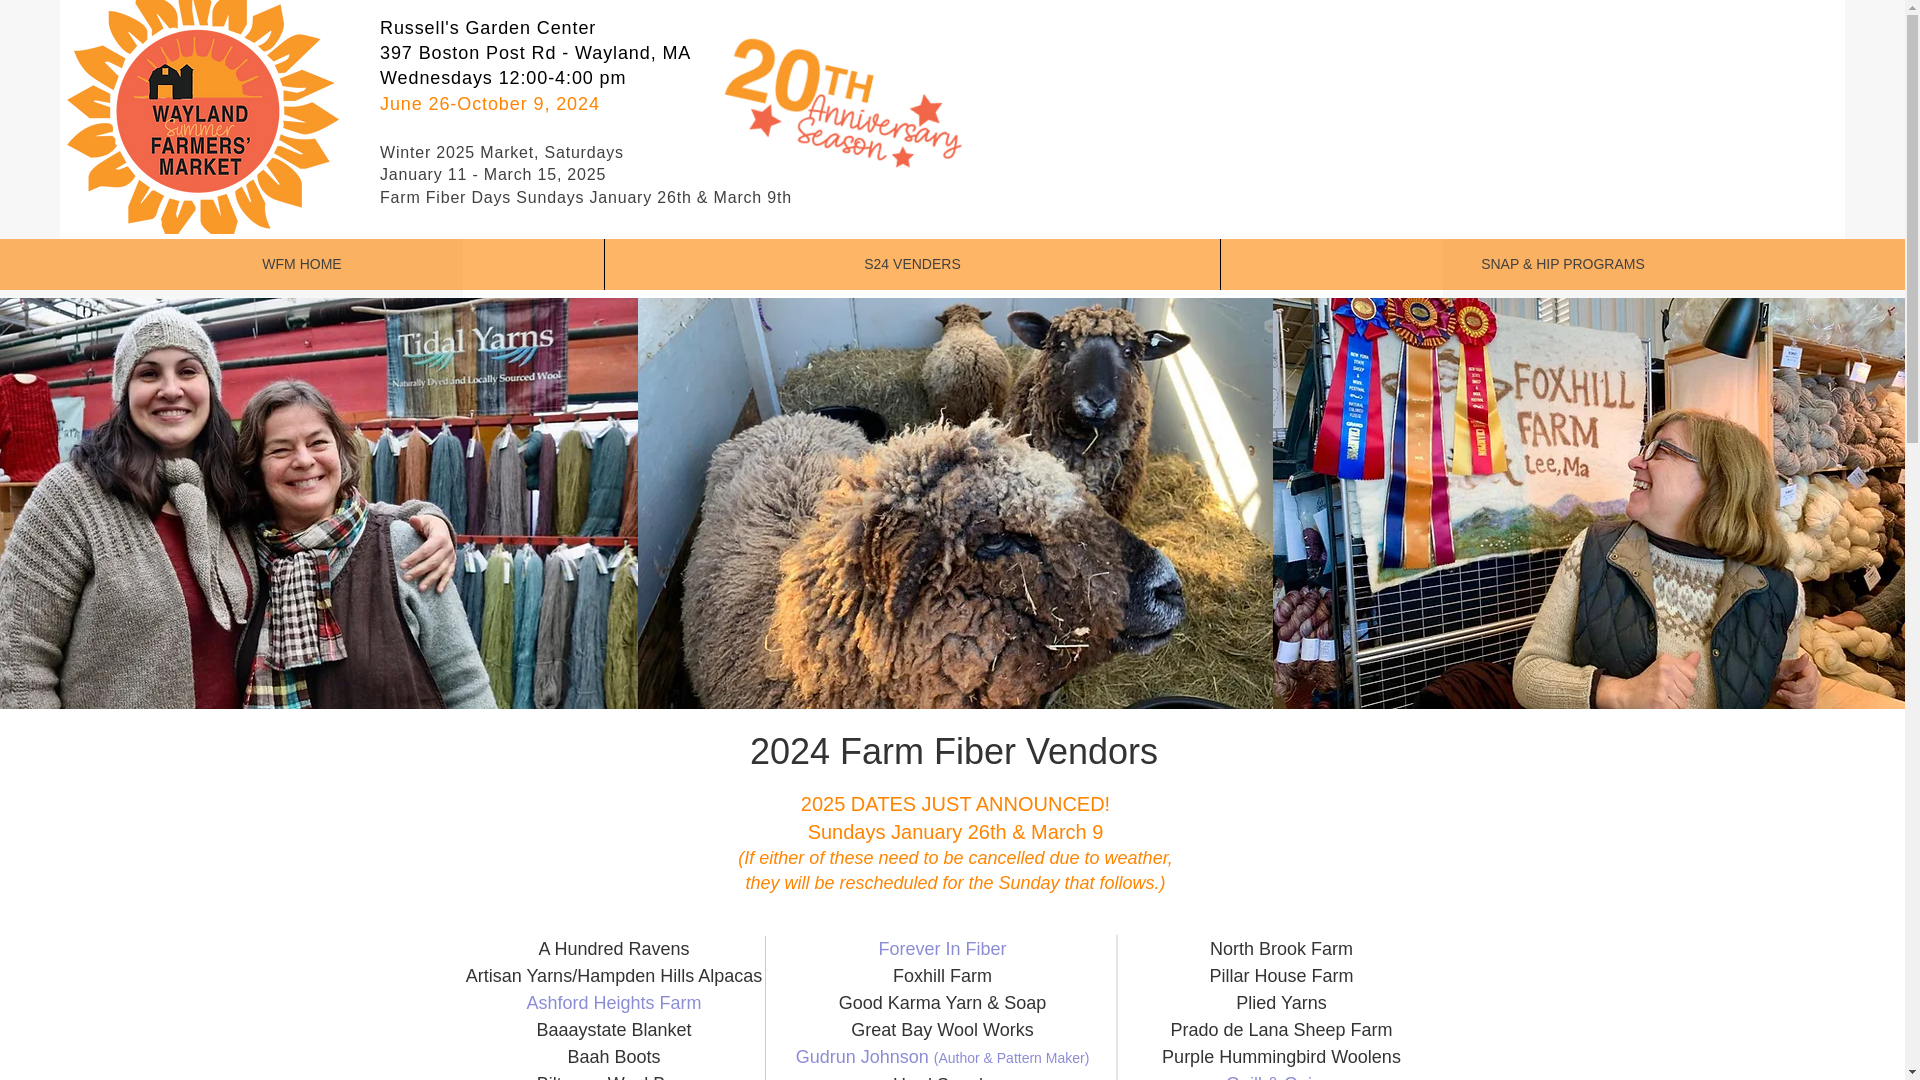  Describe the element at coordinates (942, 948) in the screenshot. I see `Forever In Fiber` at that location.